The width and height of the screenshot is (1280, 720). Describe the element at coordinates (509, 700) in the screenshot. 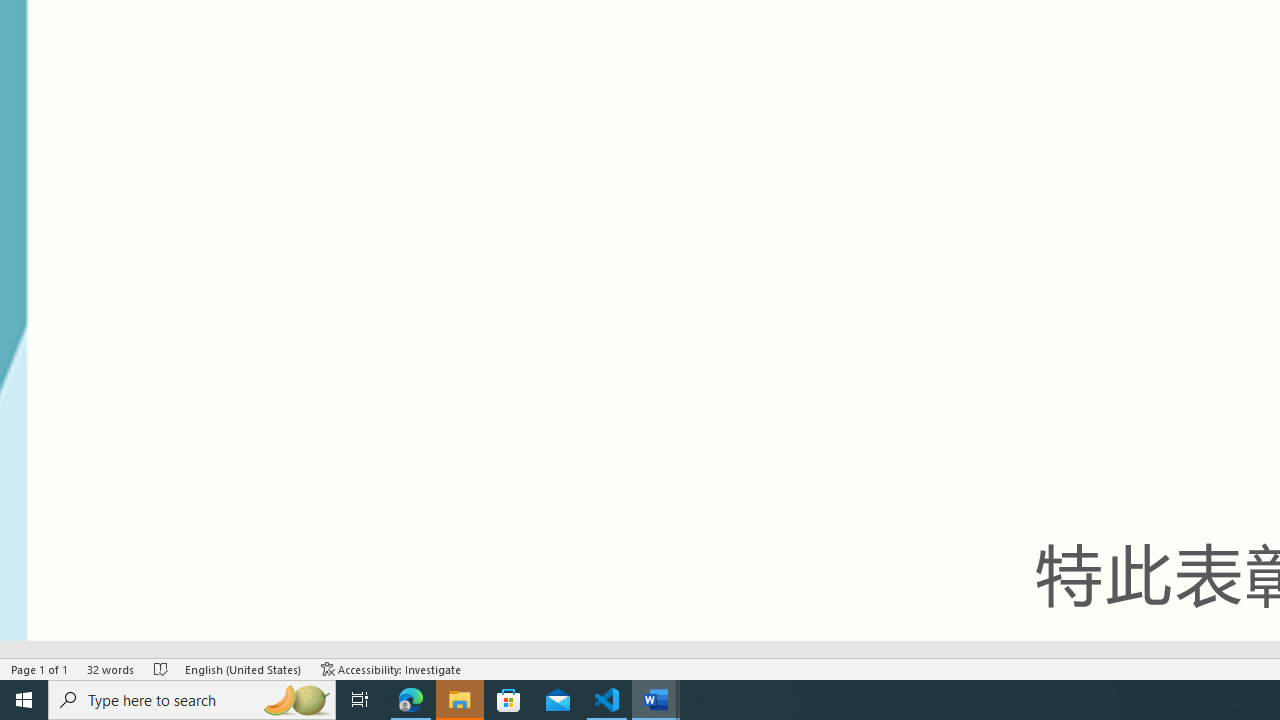

I see `Microsoft Store` at that location.